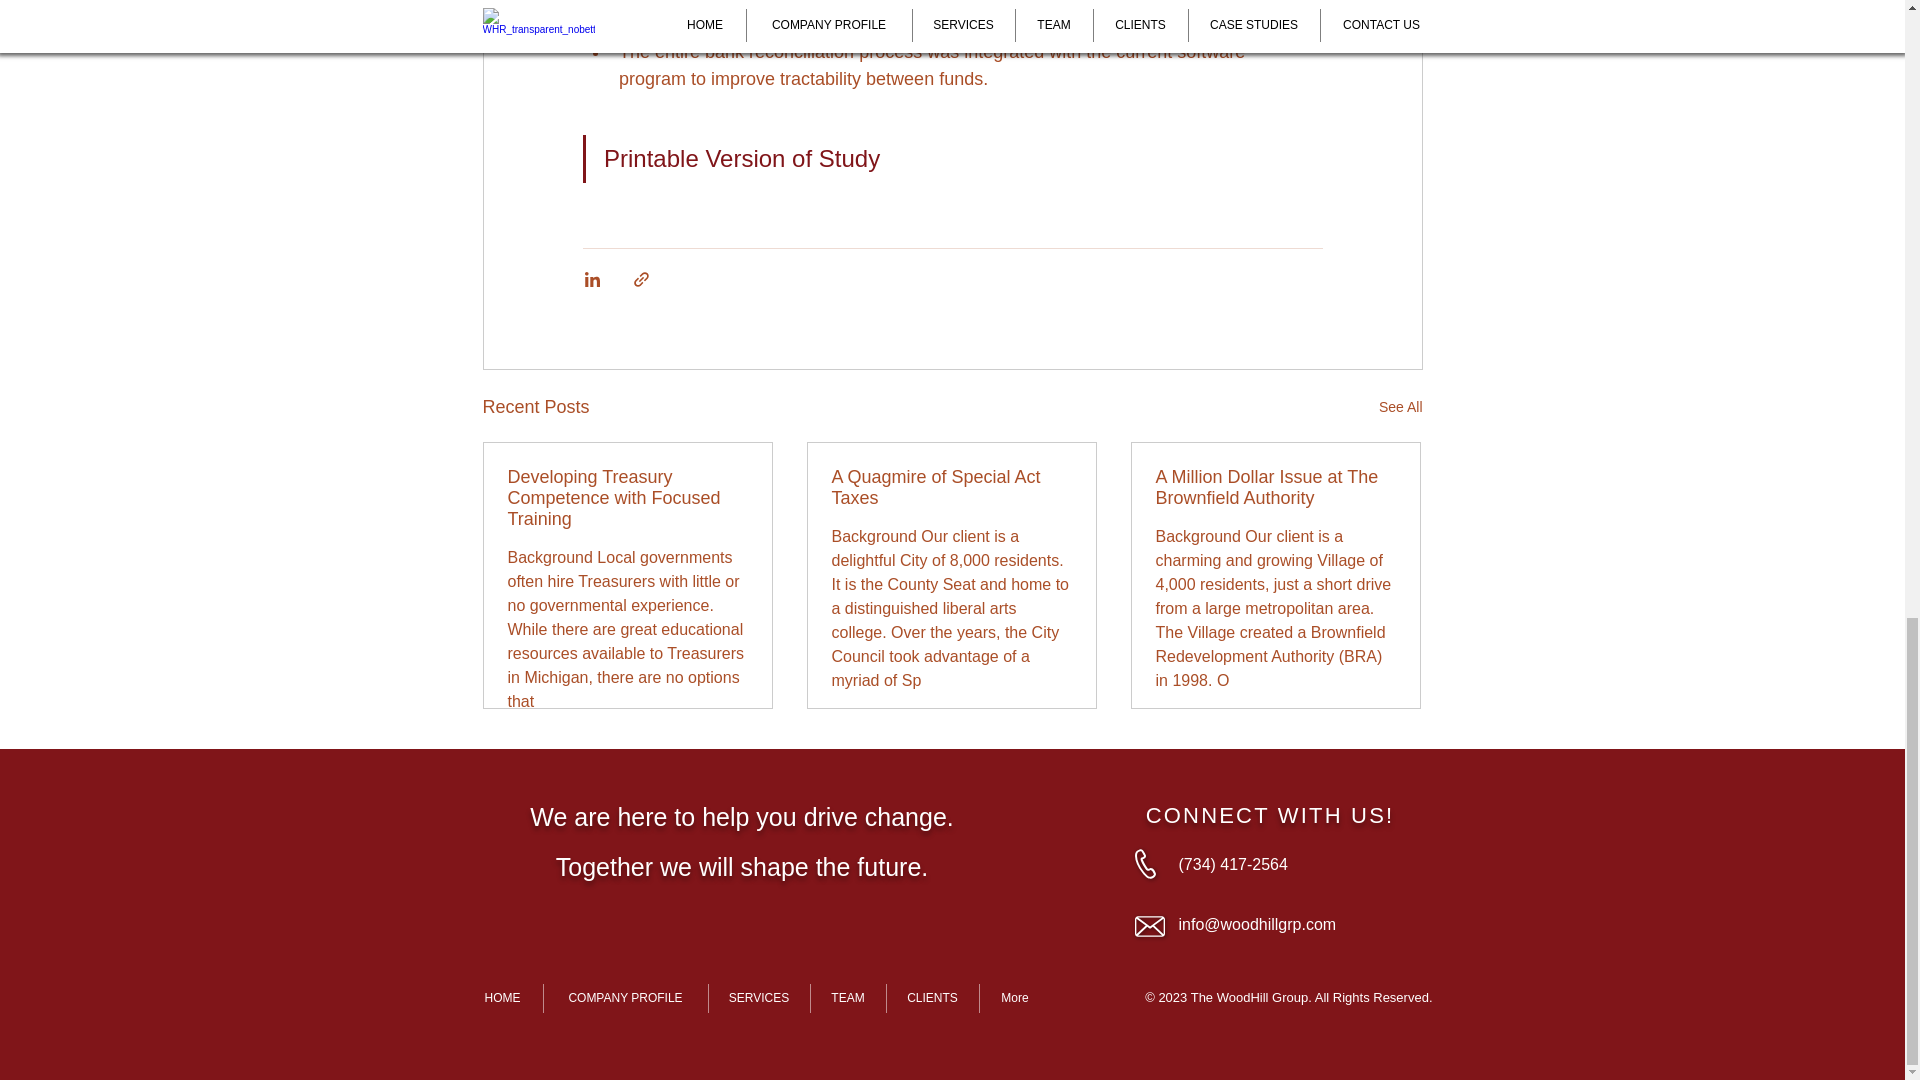 Image resolution: width=1920 pixels, height=1080 pixels. Describe the element at coordinates (626, 998) in the screenshot. I see `COMPANY PROFILE` at that location.